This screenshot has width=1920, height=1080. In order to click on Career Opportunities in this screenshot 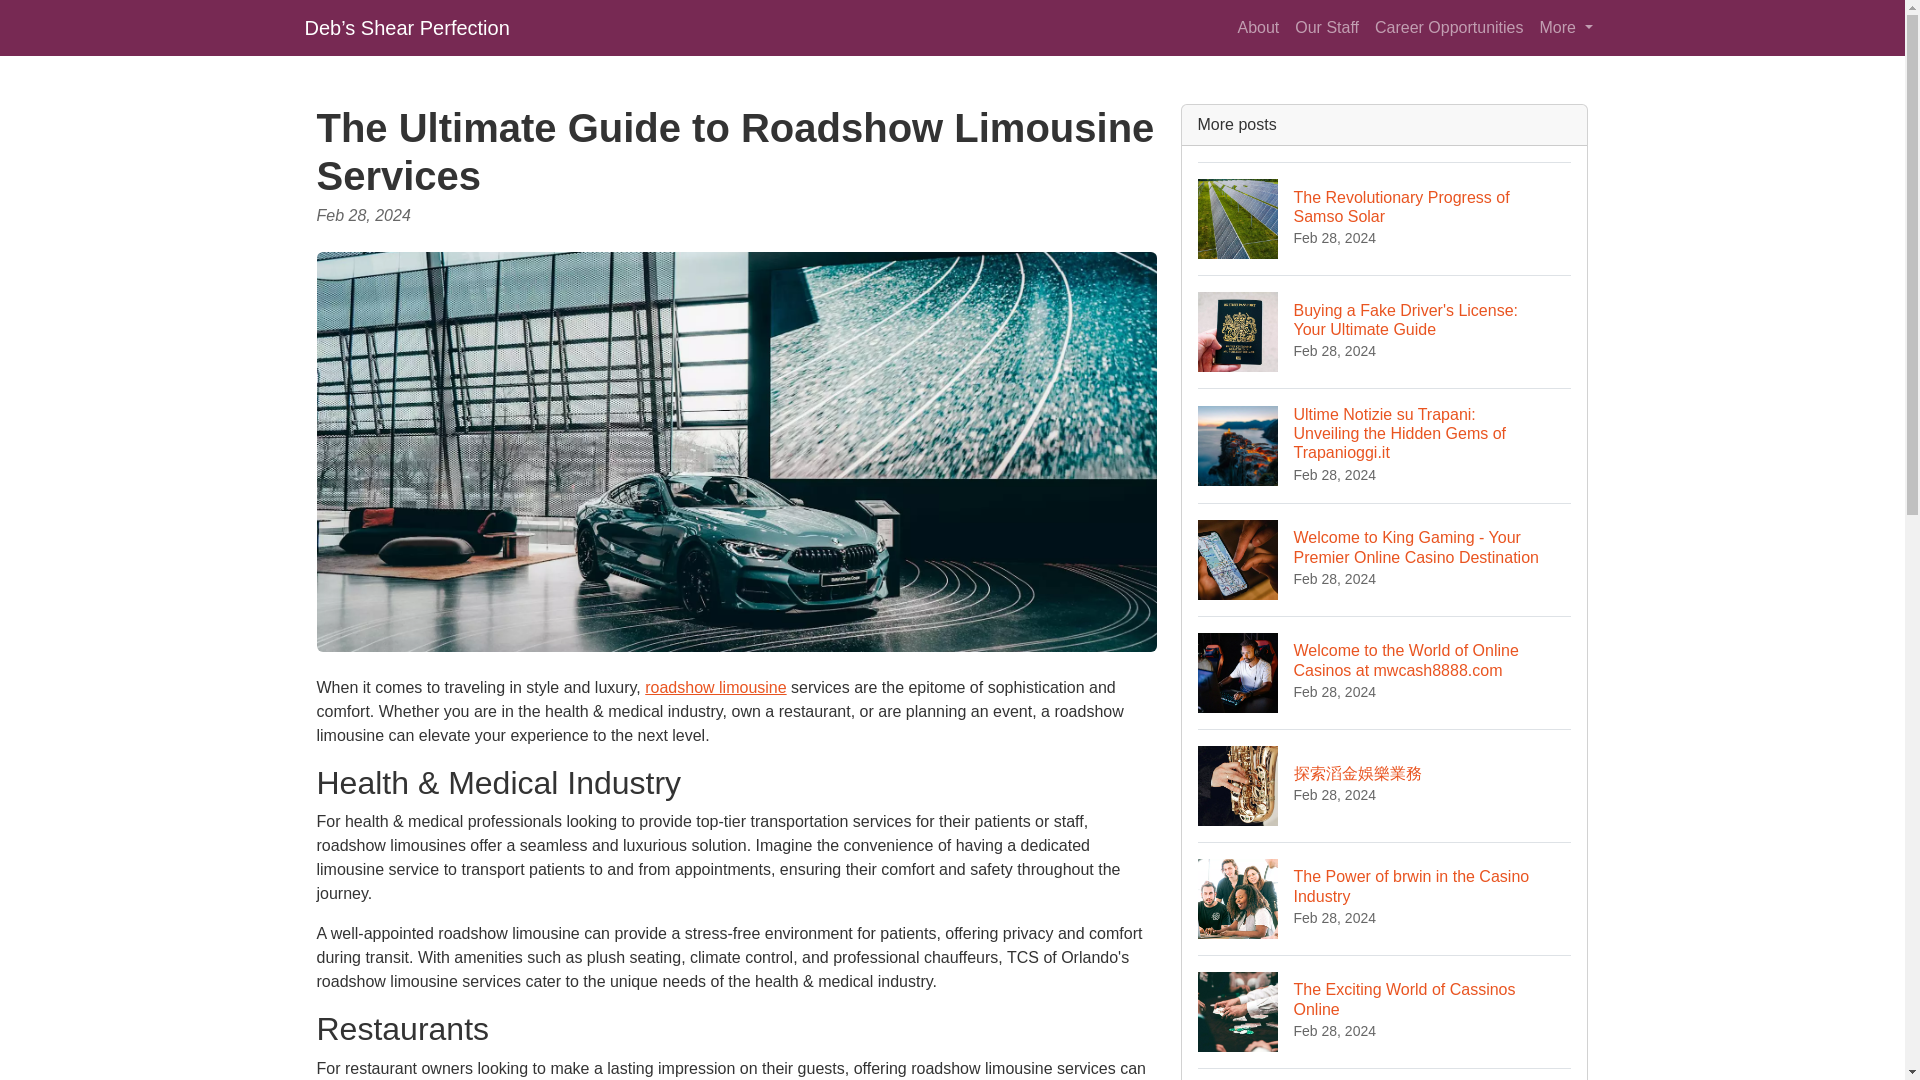, I will do `click(1450, 27)`.